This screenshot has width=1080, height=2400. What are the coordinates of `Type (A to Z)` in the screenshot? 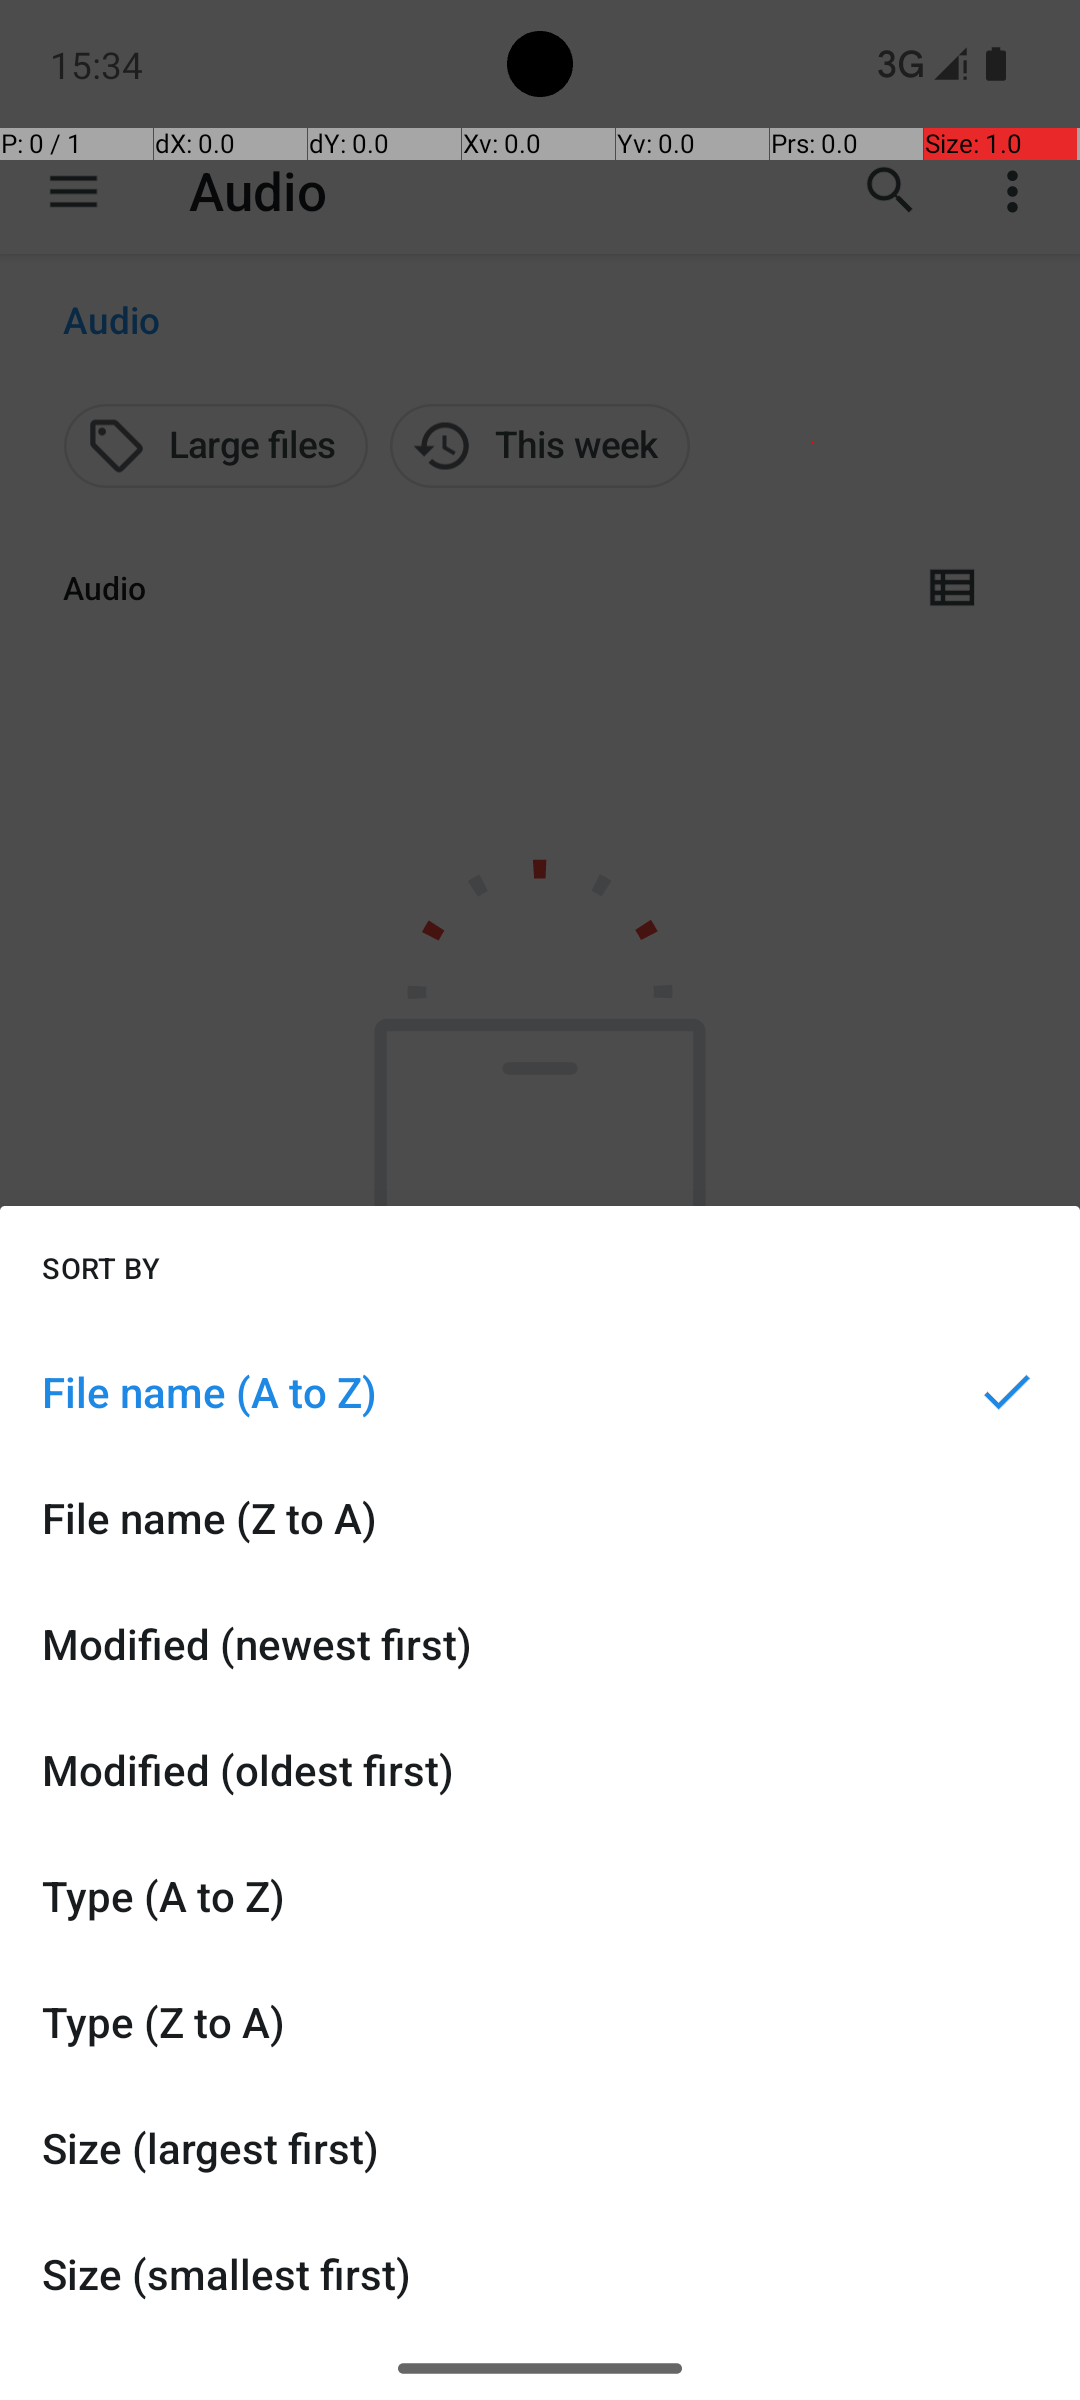 It's located at (540, 1896).